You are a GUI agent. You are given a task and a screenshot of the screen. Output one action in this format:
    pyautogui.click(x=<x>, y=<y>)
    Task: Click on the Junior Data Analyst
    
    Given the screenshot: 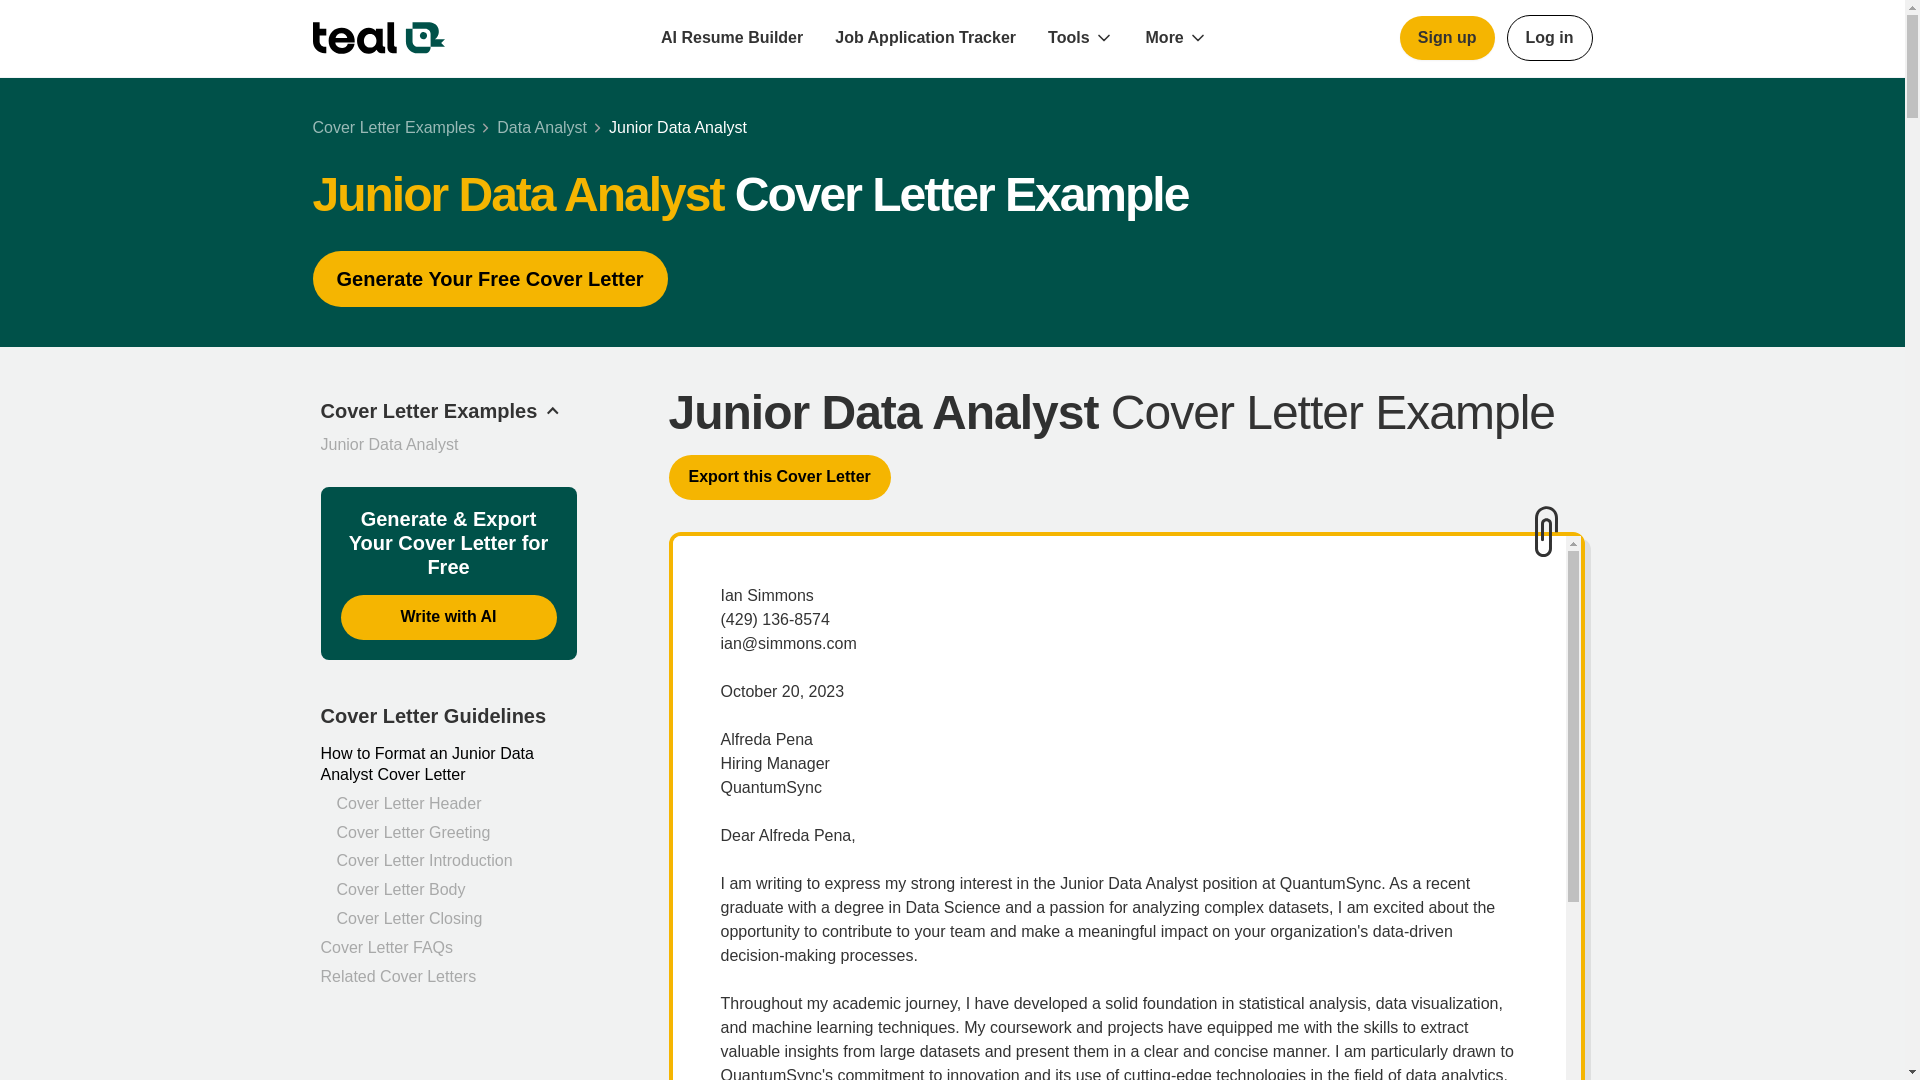 What is the action you would take?
    pyautogui.click(x=389, y=444)
    